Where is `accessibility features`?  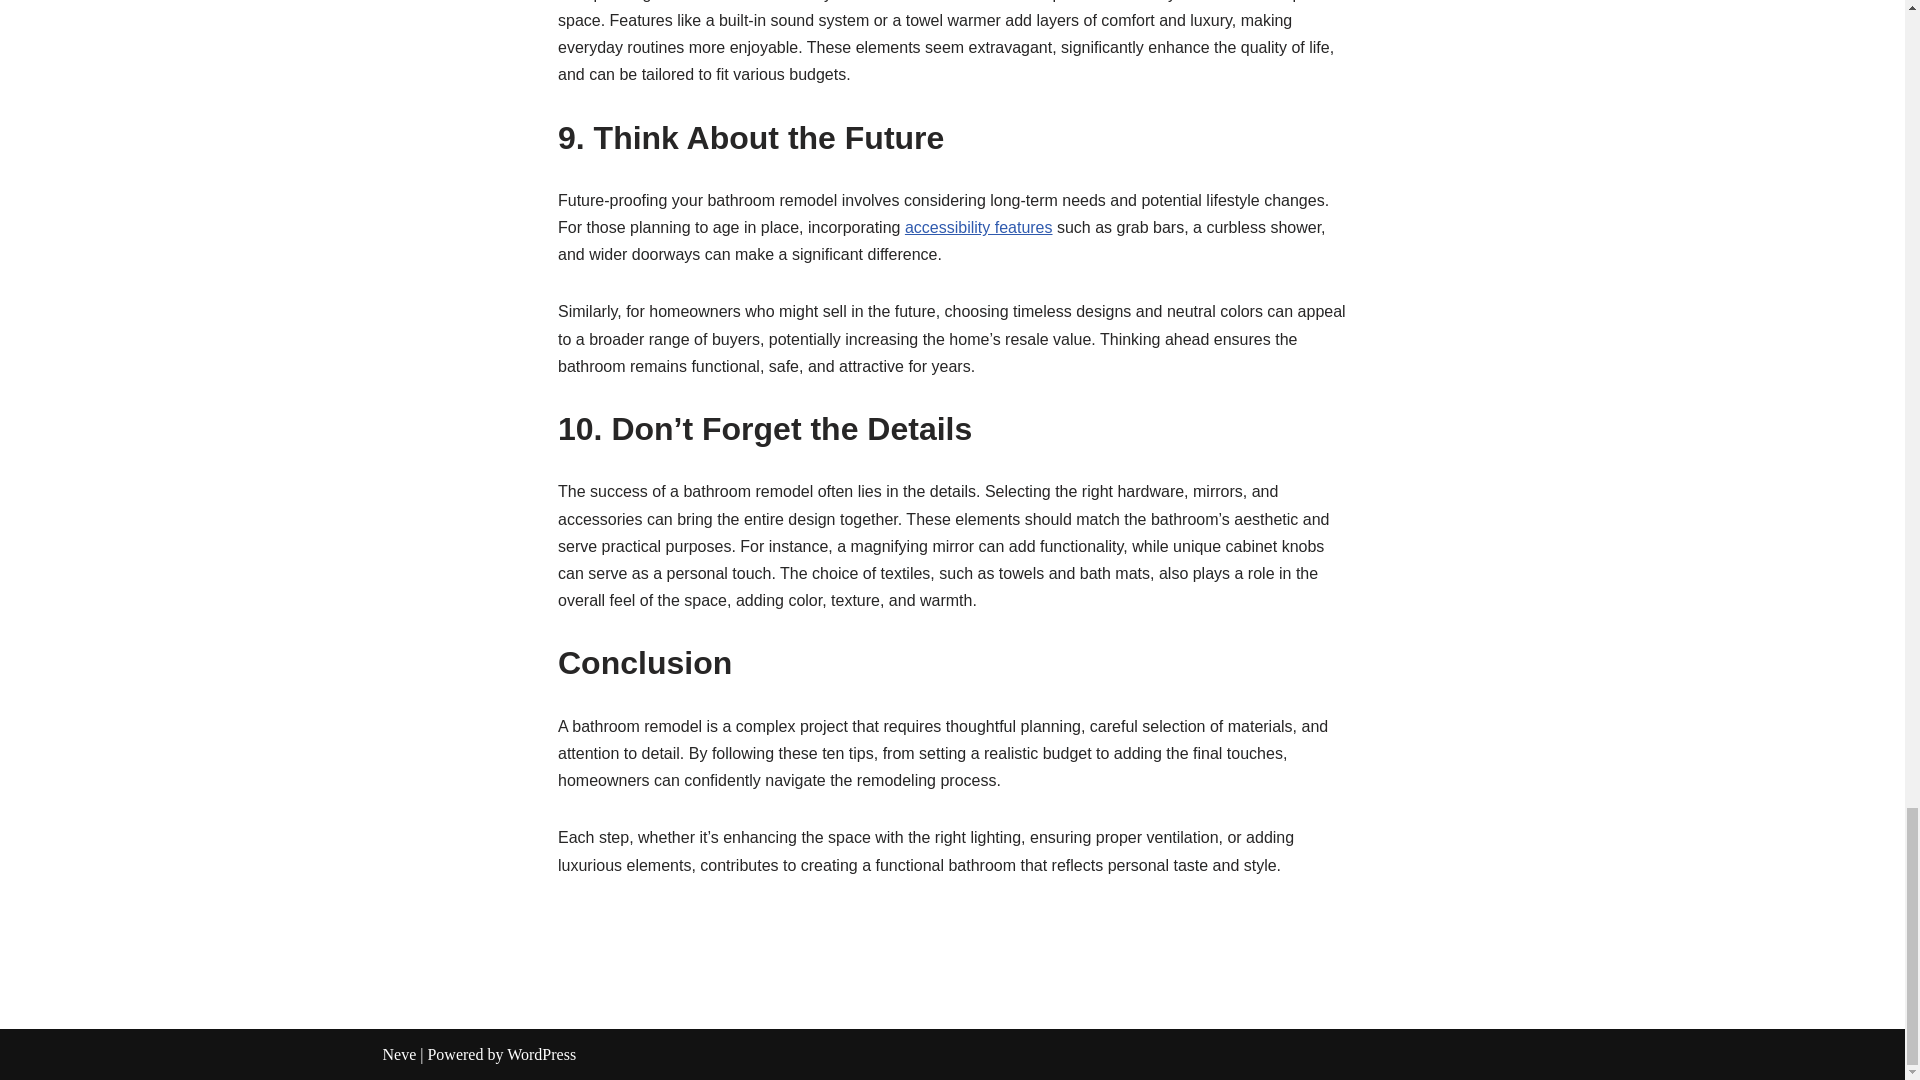 accessibility features is located at coordinates (978, 228).